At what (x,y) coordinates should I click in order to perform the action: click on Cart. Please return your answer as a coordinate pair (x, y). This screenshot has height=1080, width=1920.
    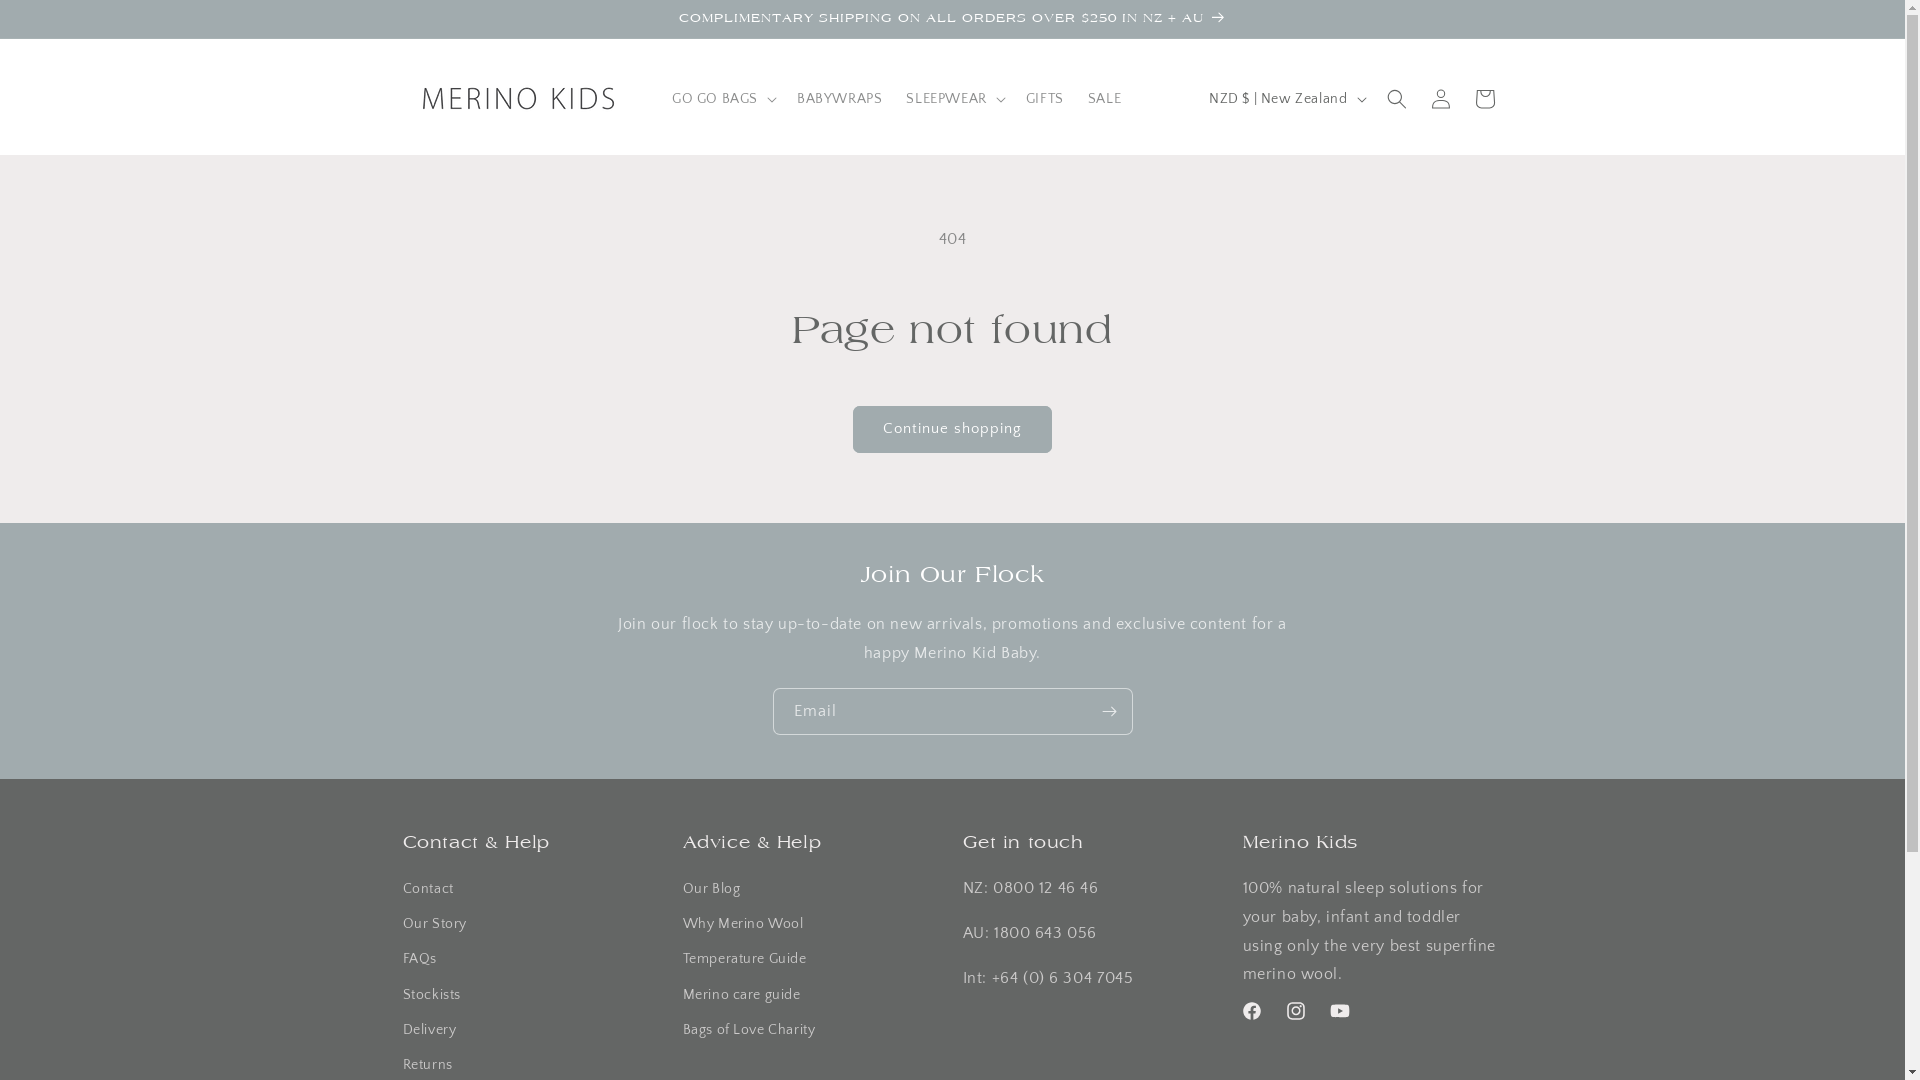
    Looking at the image, I should click on (1484, 99).